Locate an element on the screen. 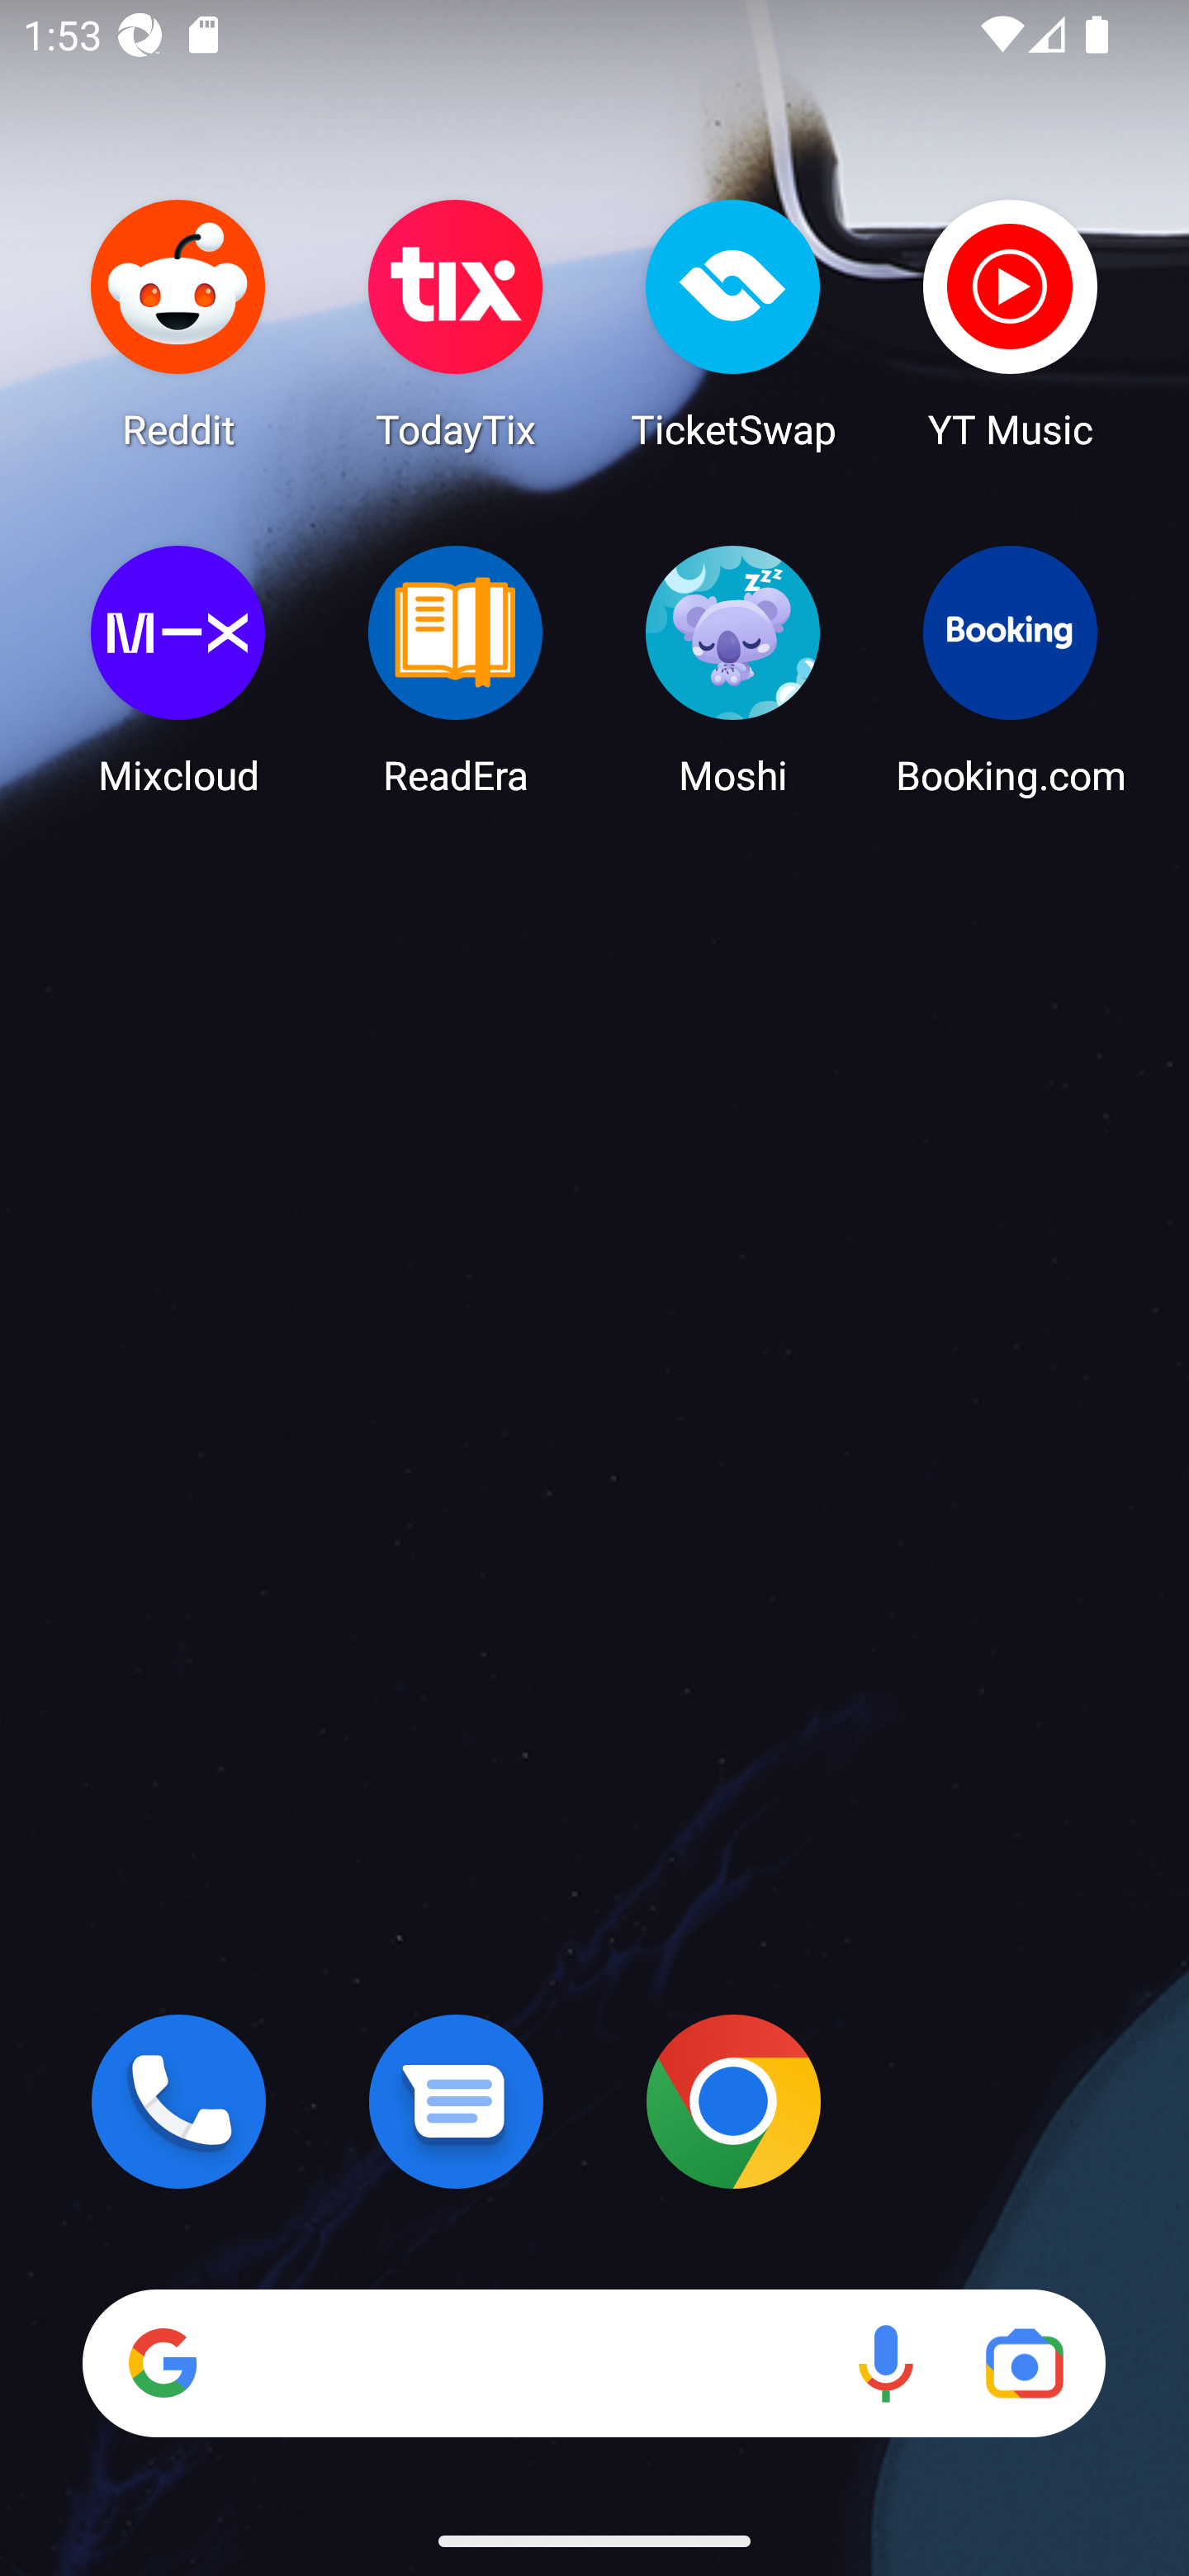 This screenshot has width=1189, height=2576. Booking.com is located at coordinates (1011, 670).